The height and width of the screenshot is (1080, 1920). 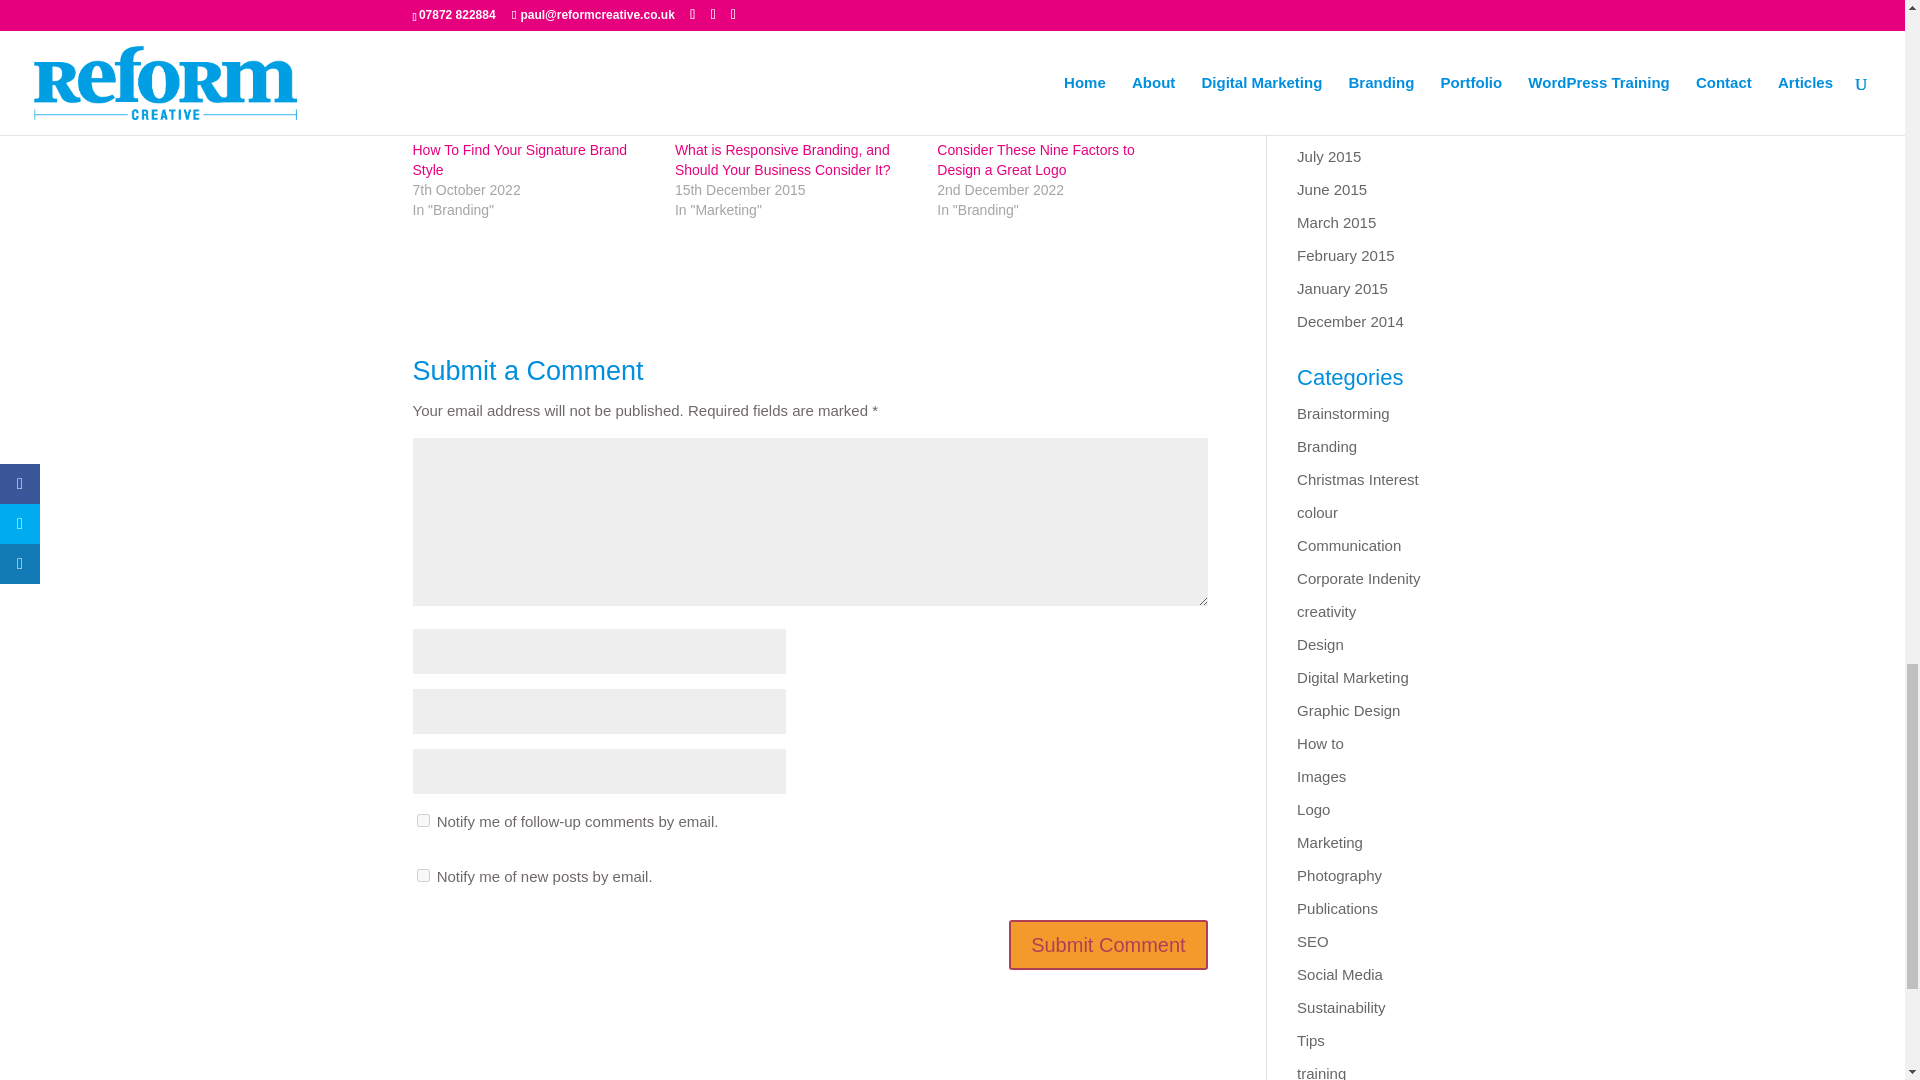 I want to click on Email, so click(x=750, y=34).